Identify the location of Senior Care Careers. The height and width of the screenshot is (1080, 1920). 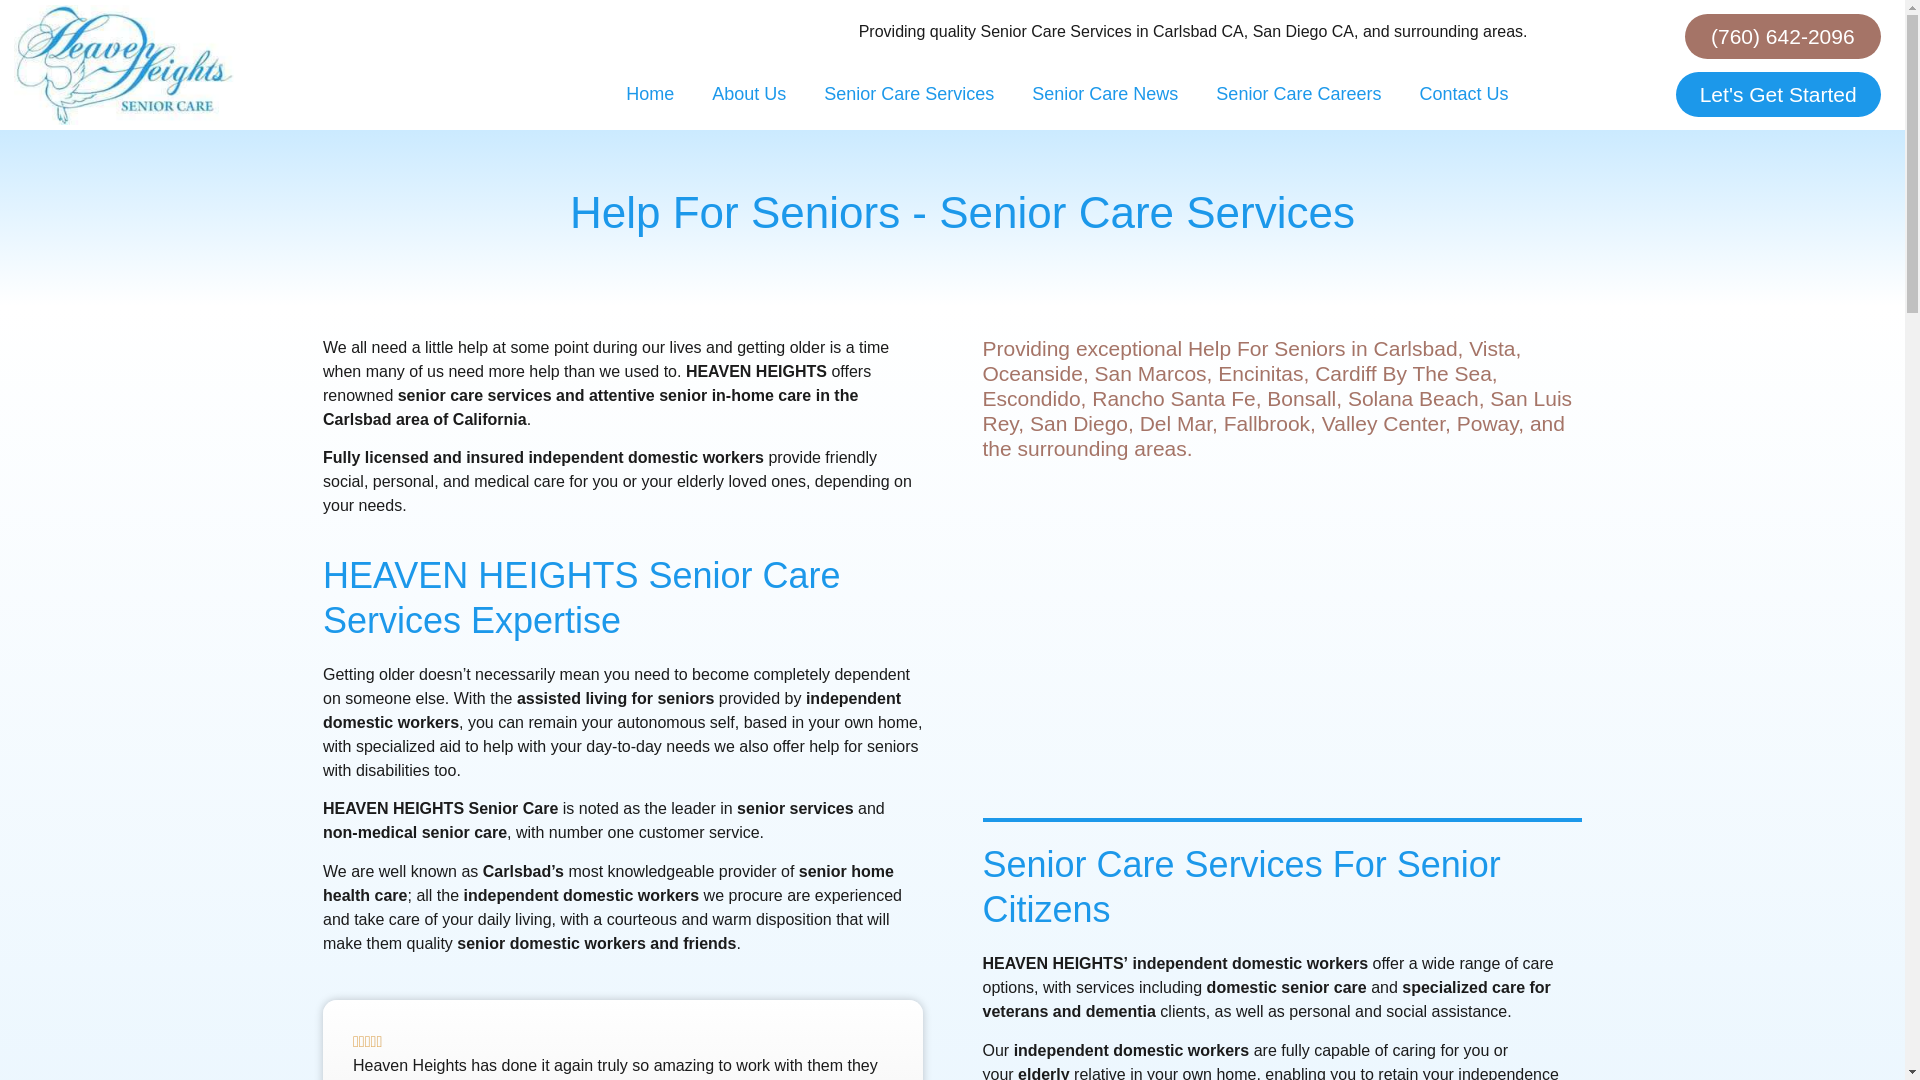
(1298, 93).